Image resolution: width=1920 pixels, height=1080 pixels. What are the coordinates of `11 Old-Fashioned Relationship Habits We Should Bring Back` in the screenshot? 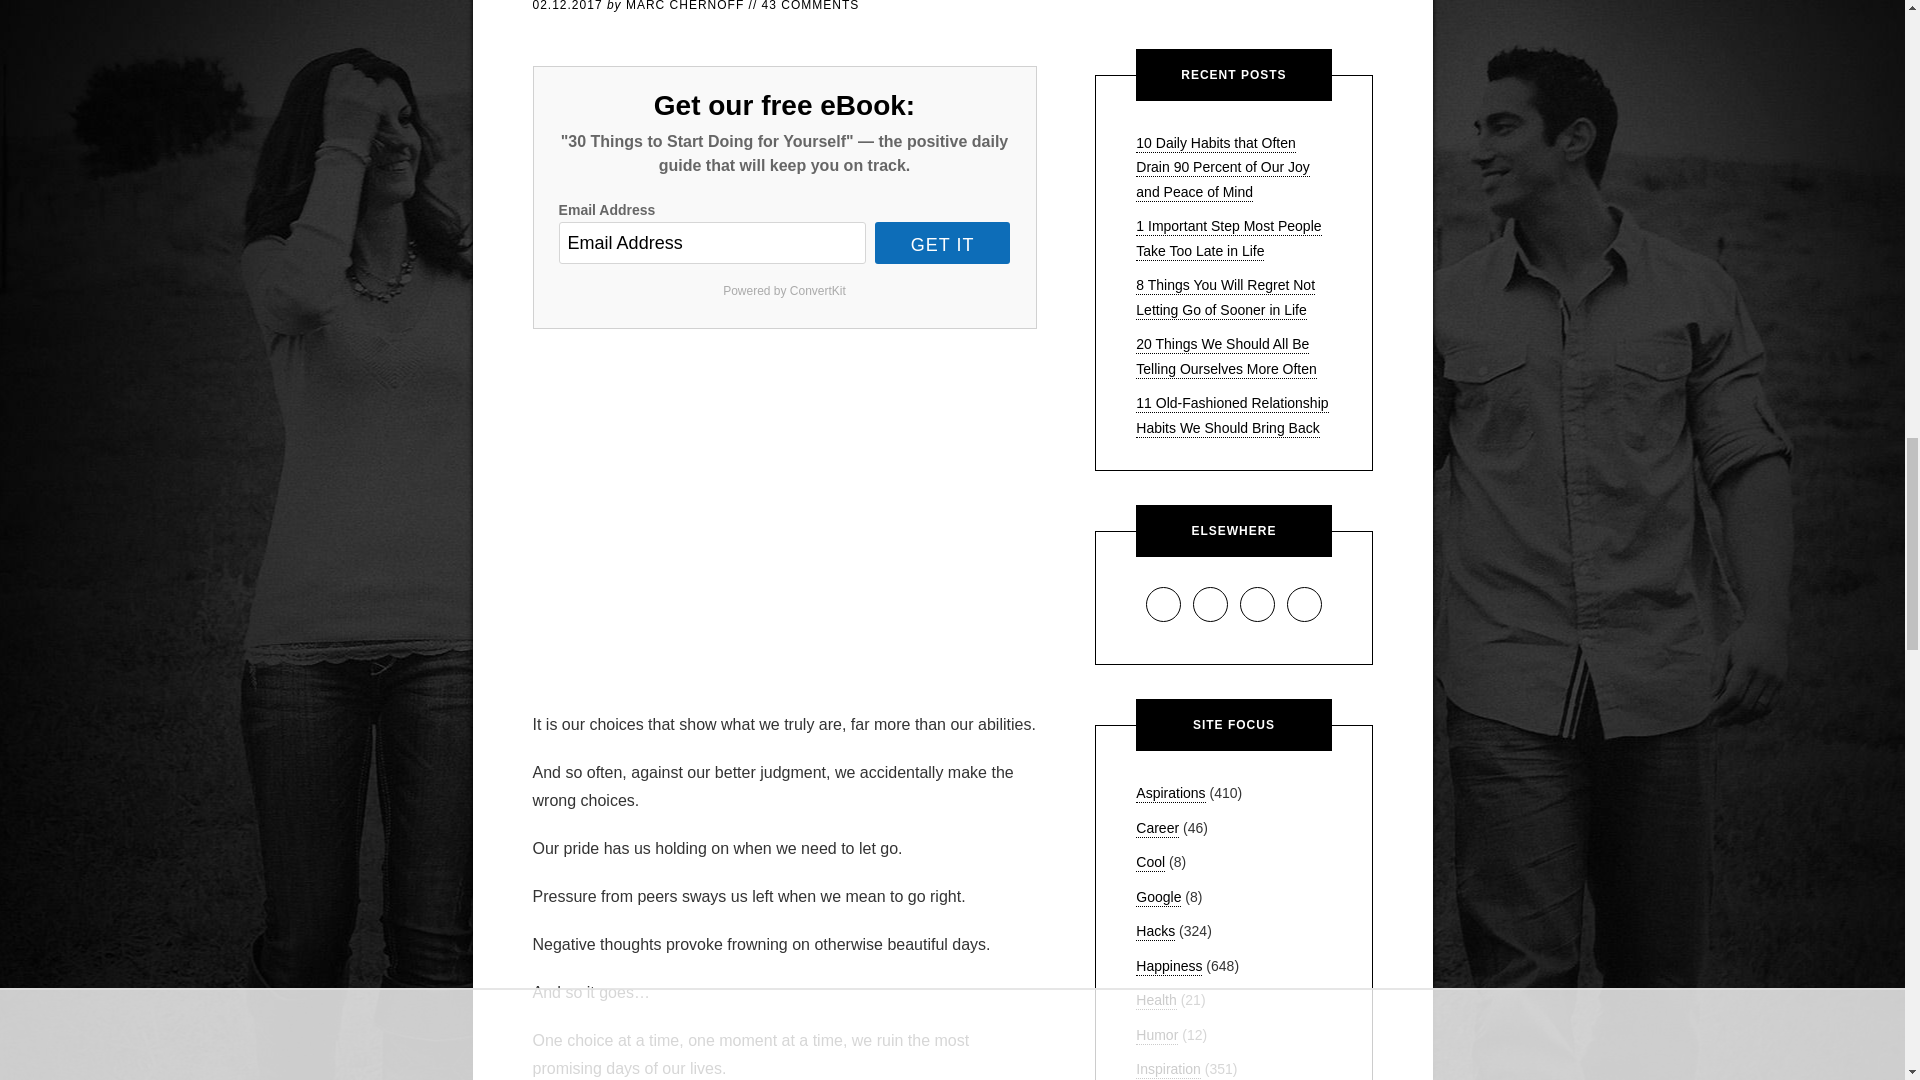 It's located at (1232, 416).